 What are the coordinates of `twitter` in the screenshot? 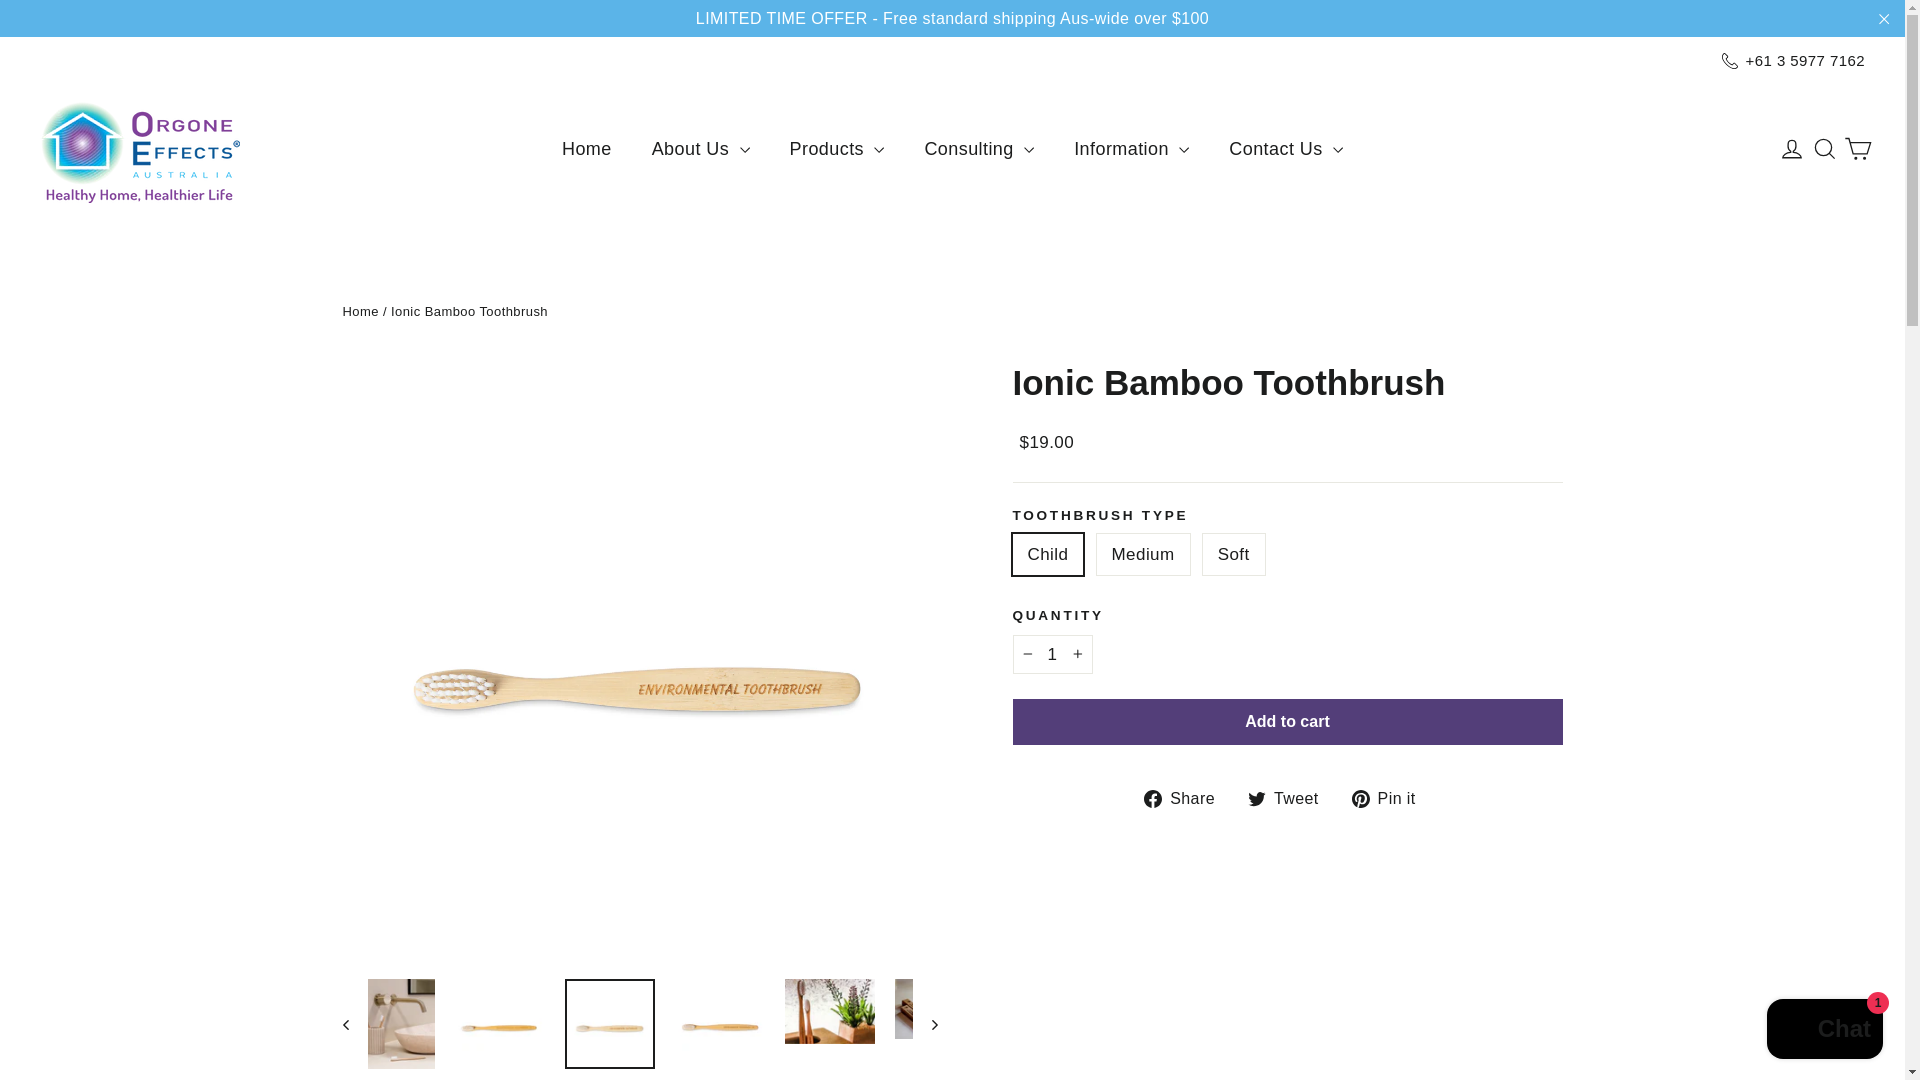 It's located at (1256, 798).